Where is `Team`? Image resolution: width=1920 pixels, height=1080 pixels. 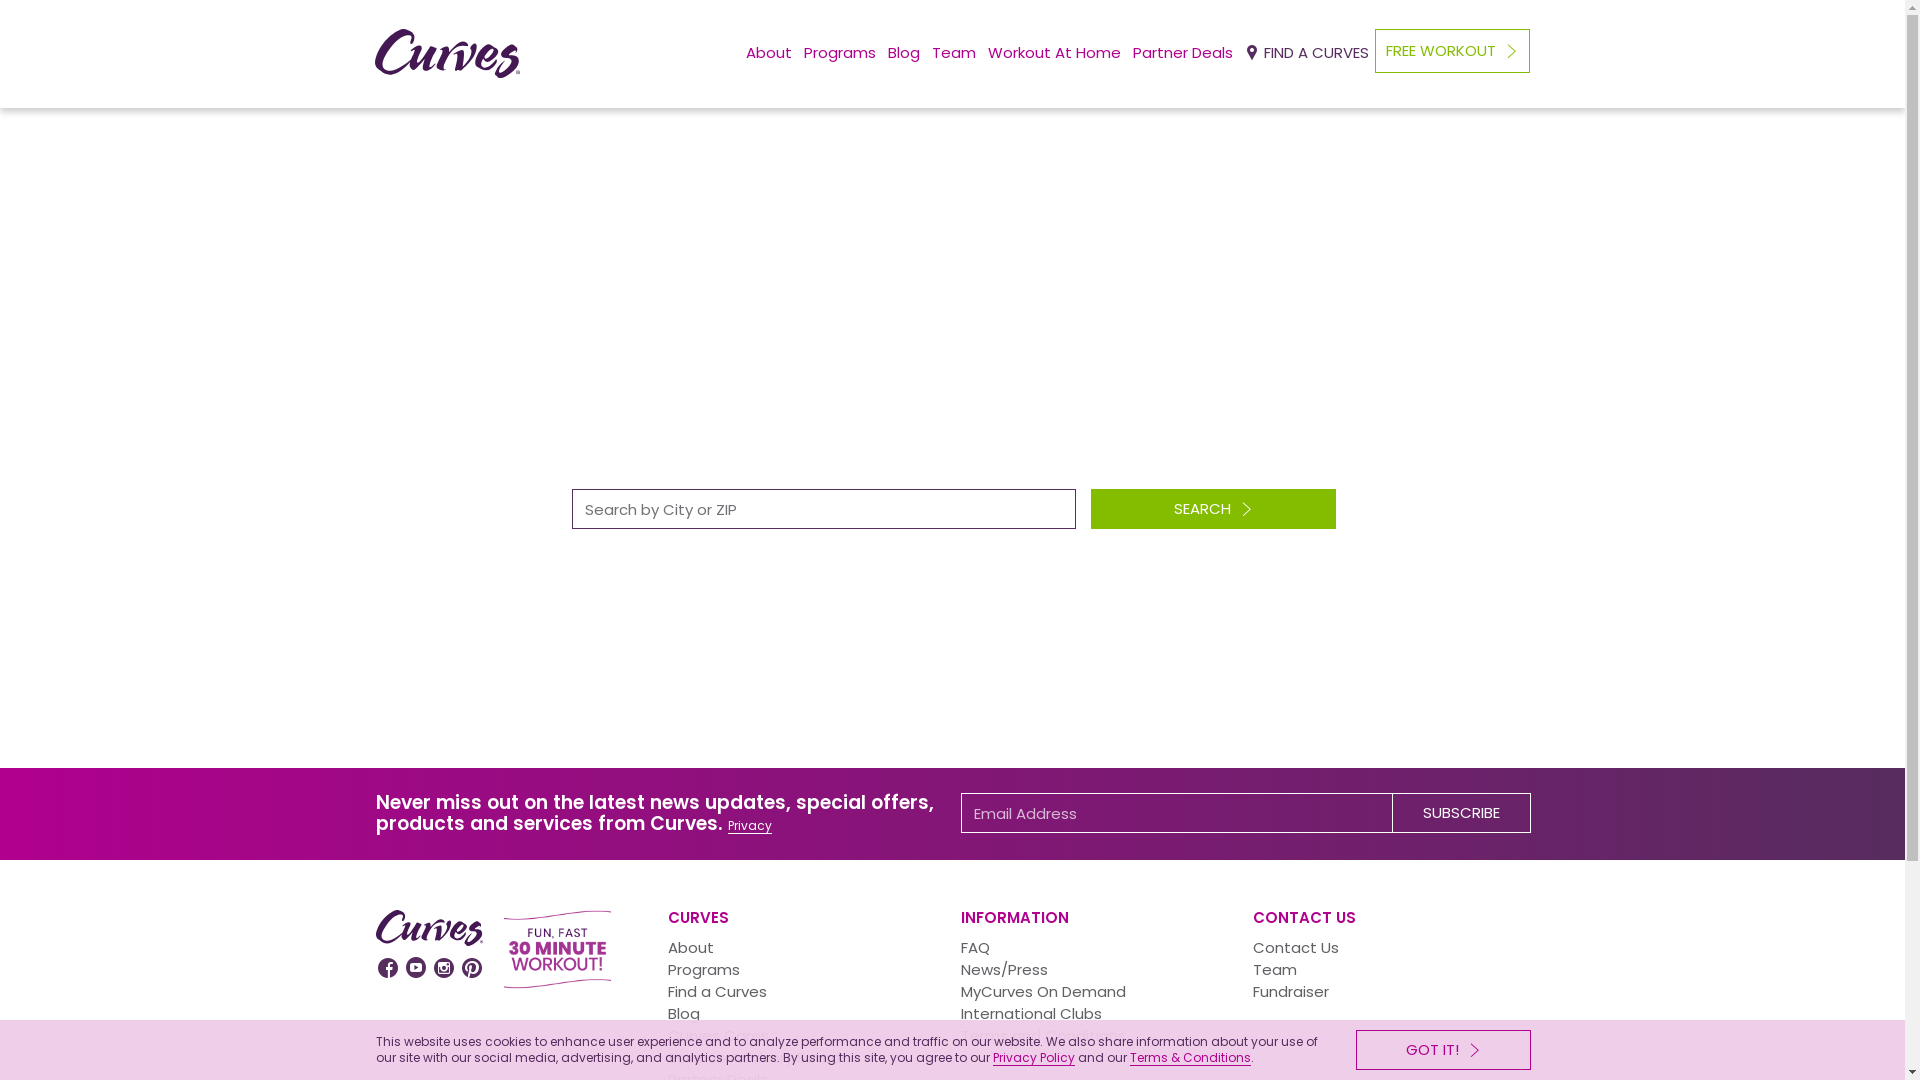
Team is located at coordinates (1275, 970).